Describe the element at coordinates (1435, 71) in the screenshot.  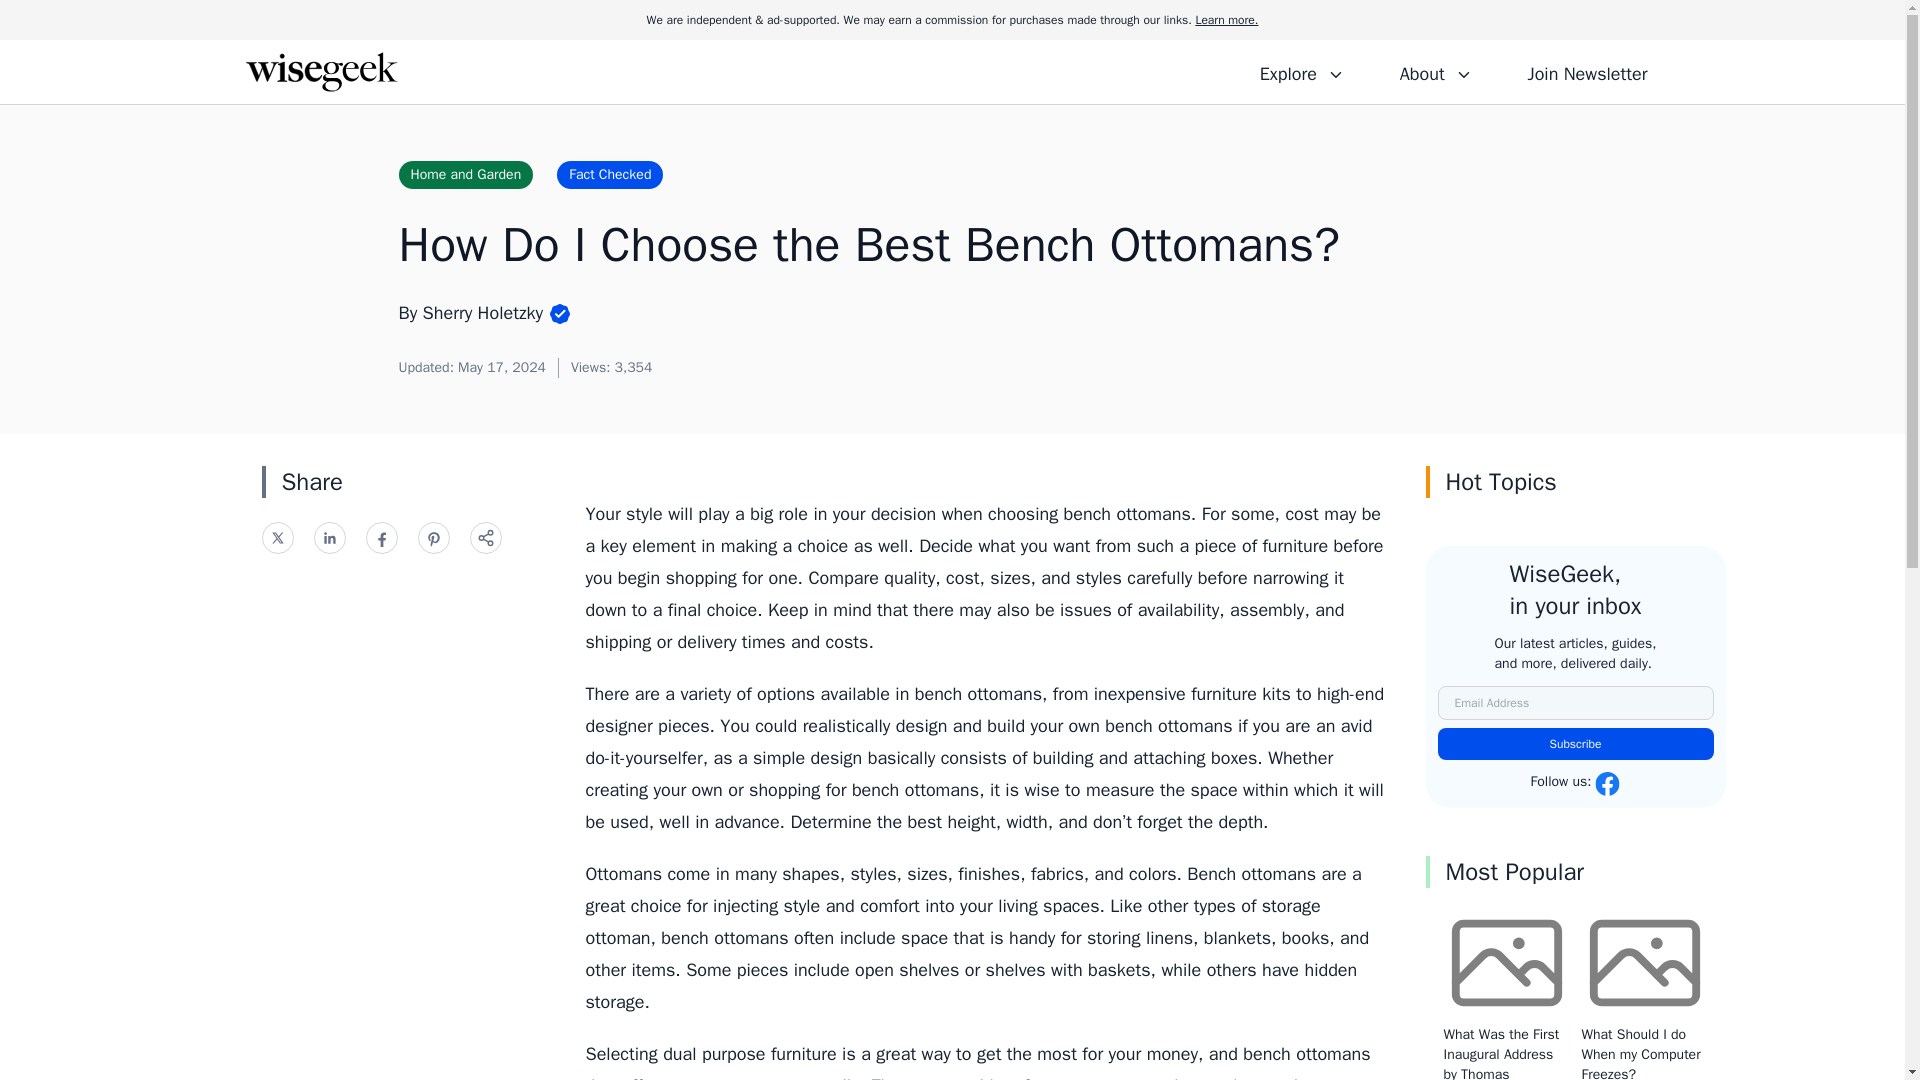
I see `About` at that location.